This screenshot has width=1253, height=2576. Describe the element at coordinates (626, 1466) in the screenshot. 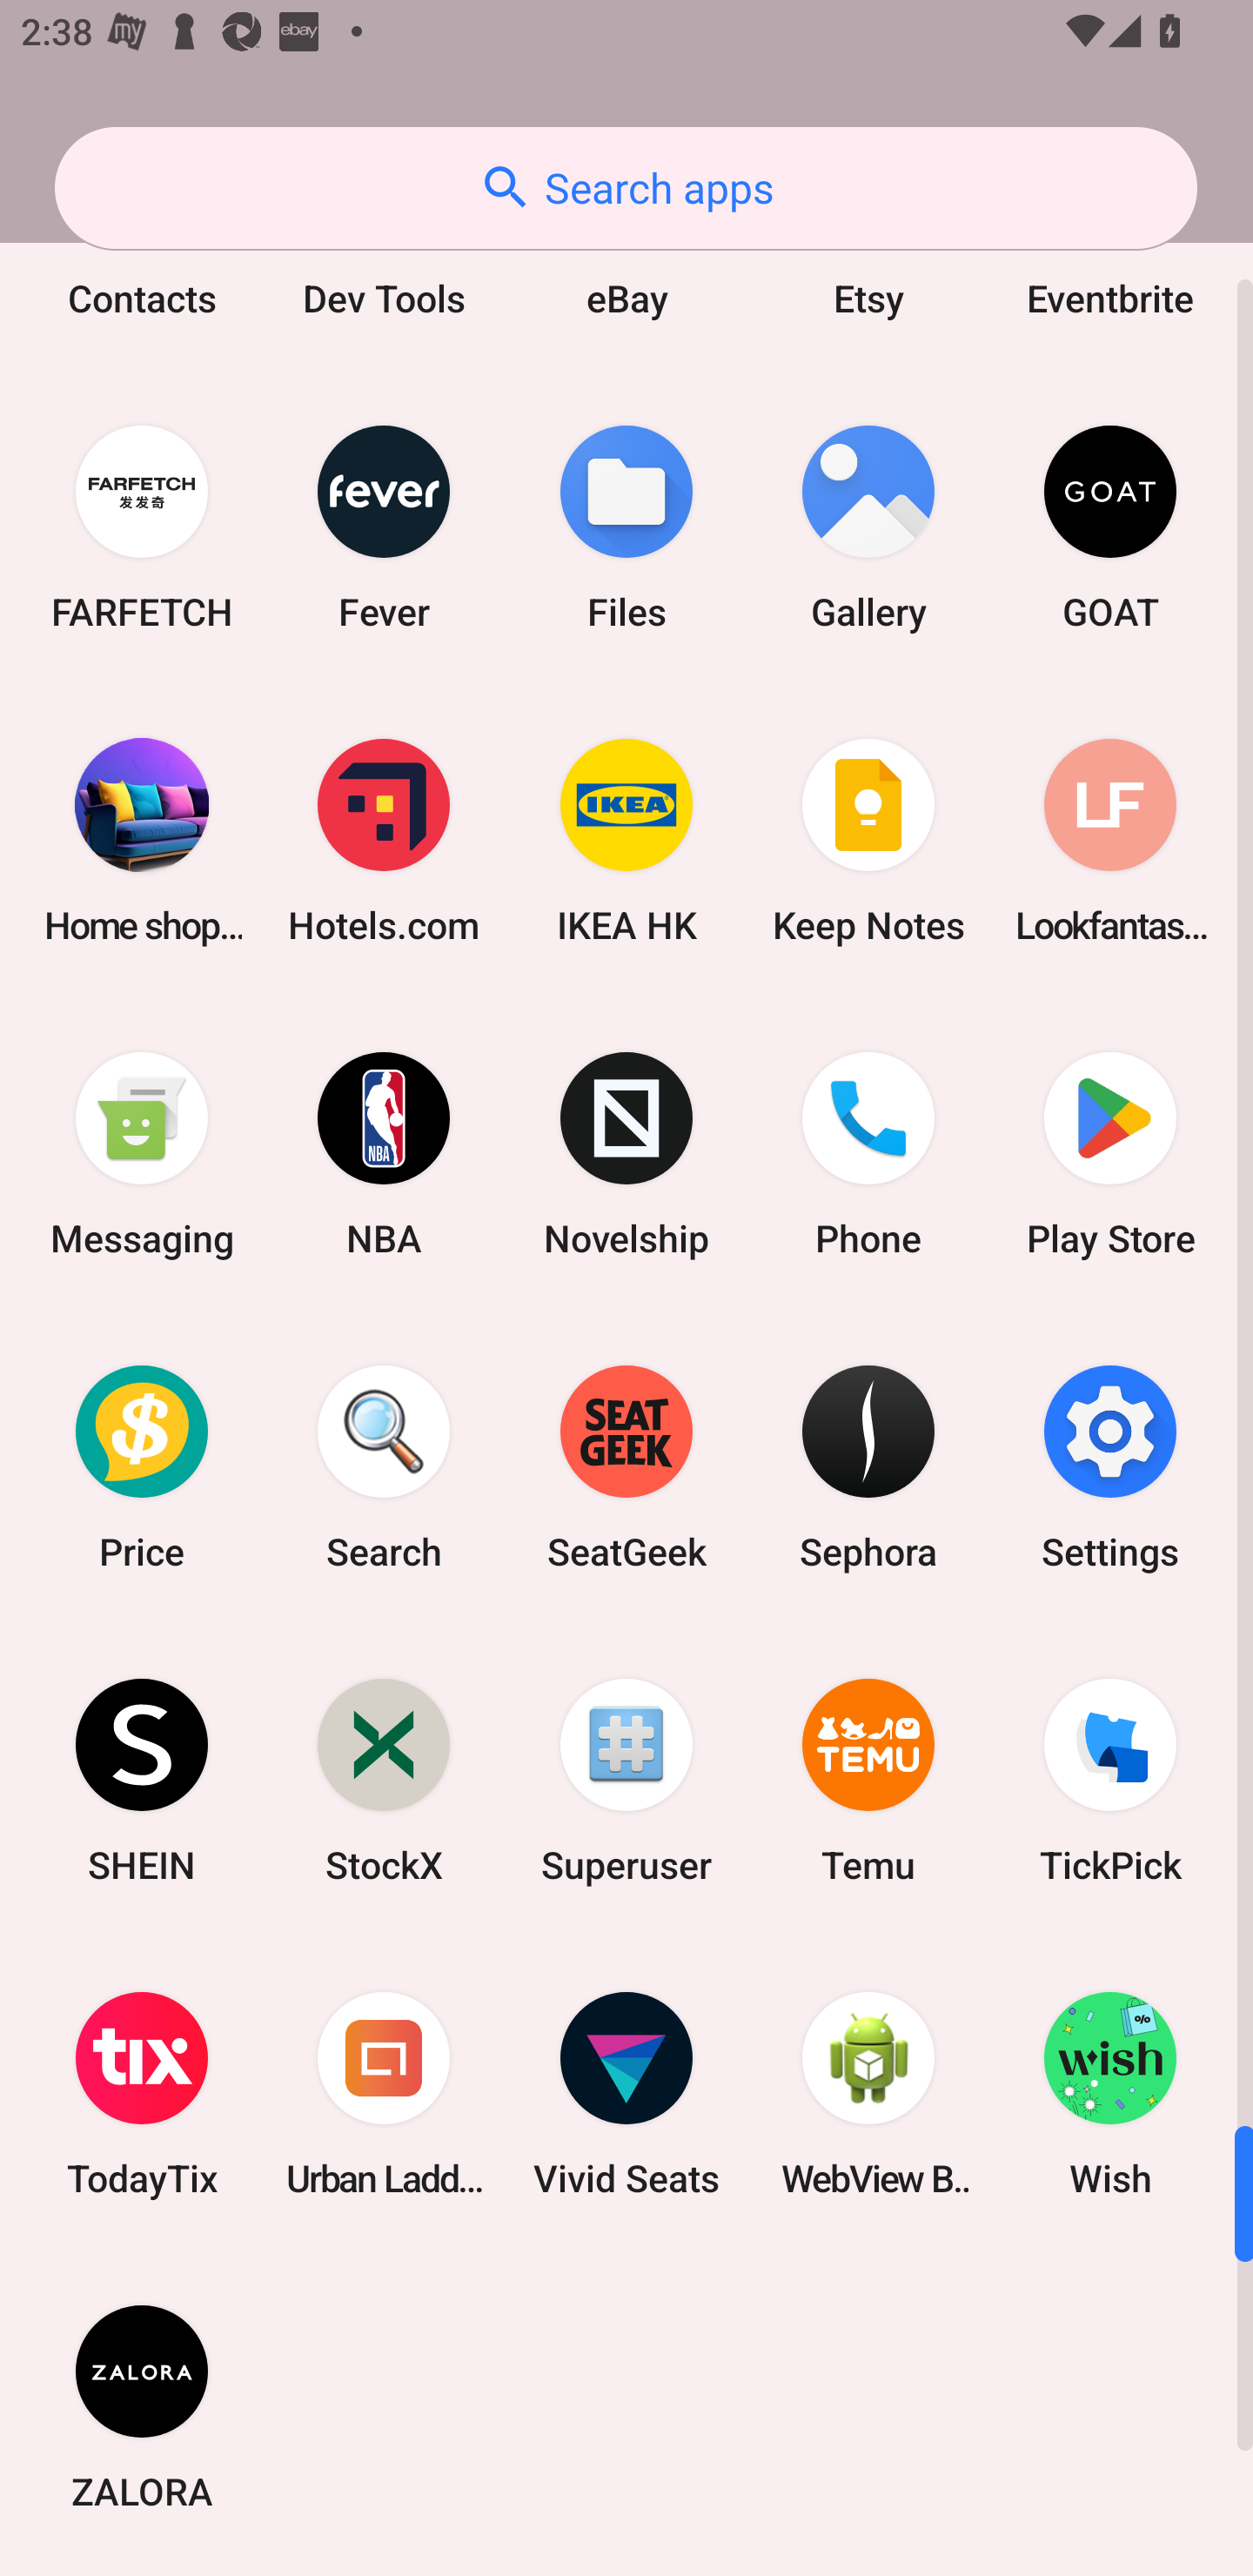

I see `SeatGeek` at that location.